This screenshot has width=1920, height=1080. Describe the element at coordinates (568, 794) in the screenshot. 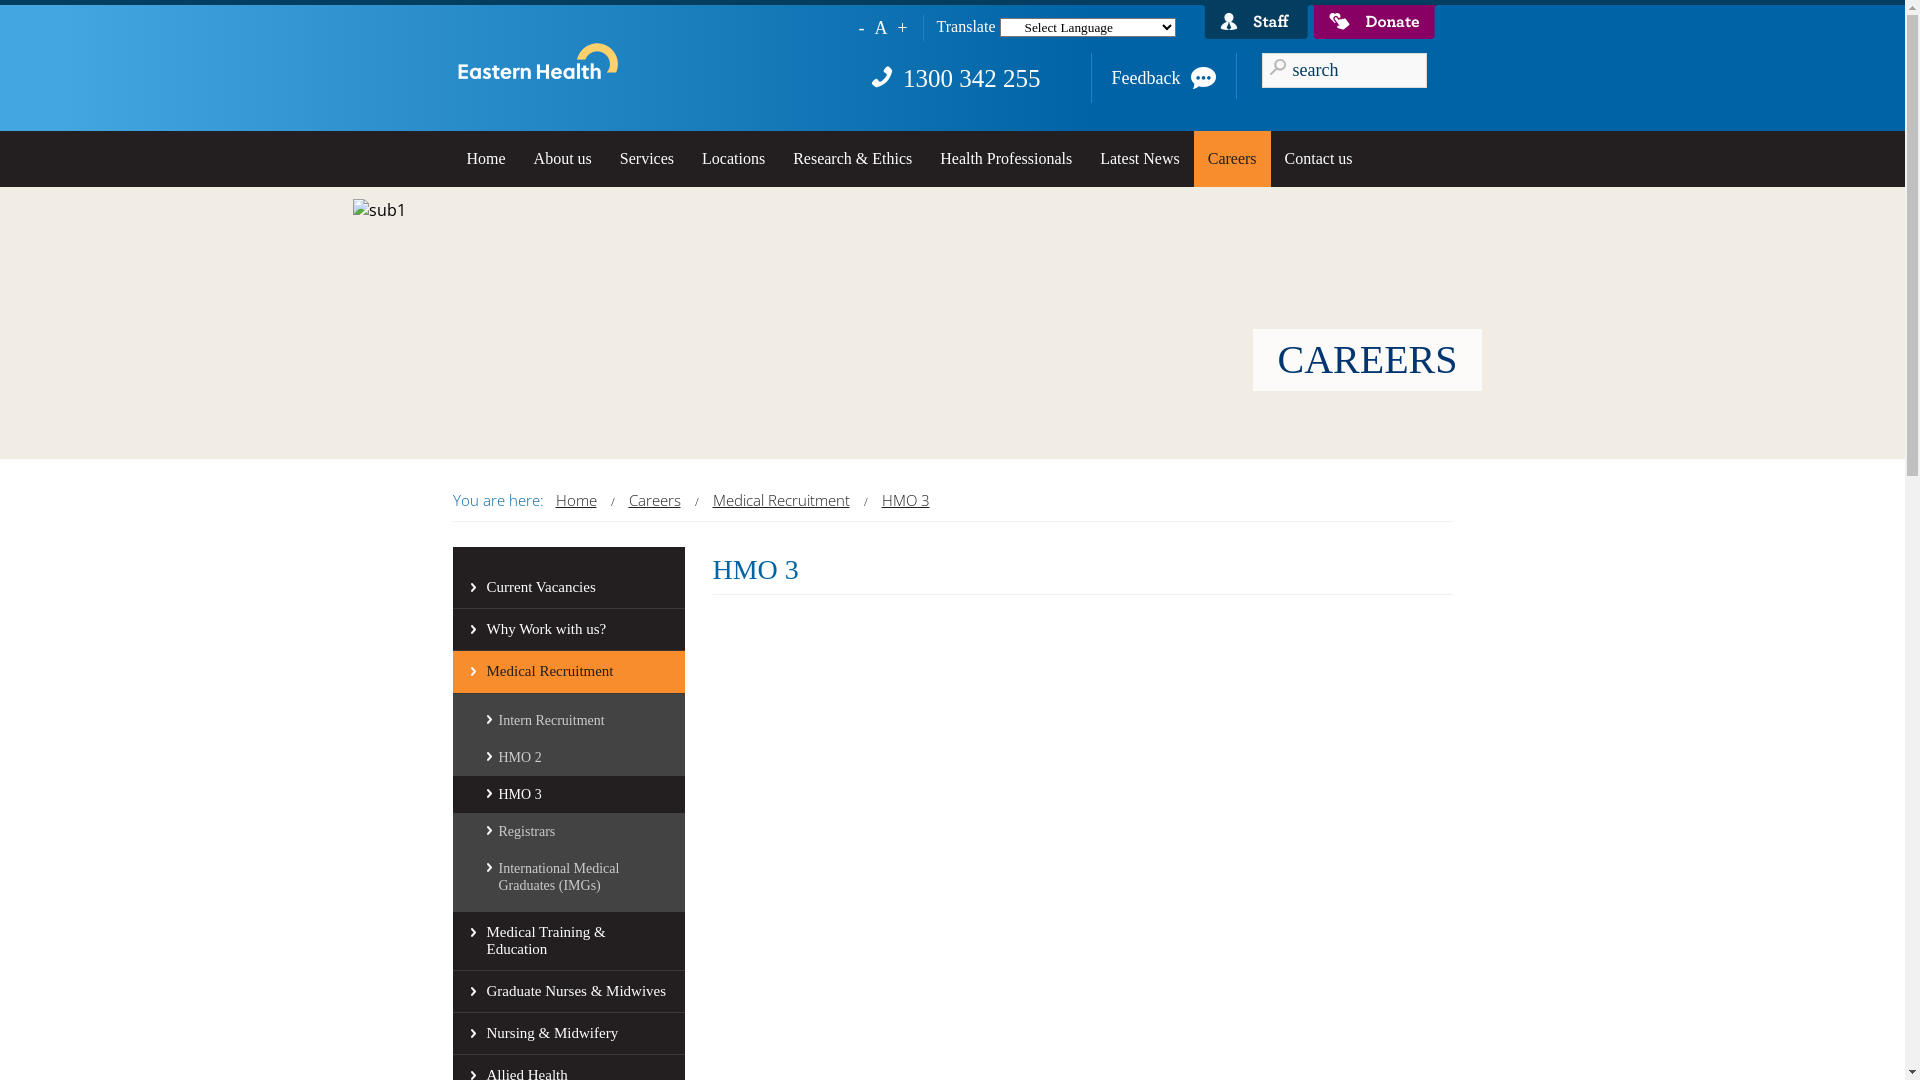

I see `HMO 3` at that location.